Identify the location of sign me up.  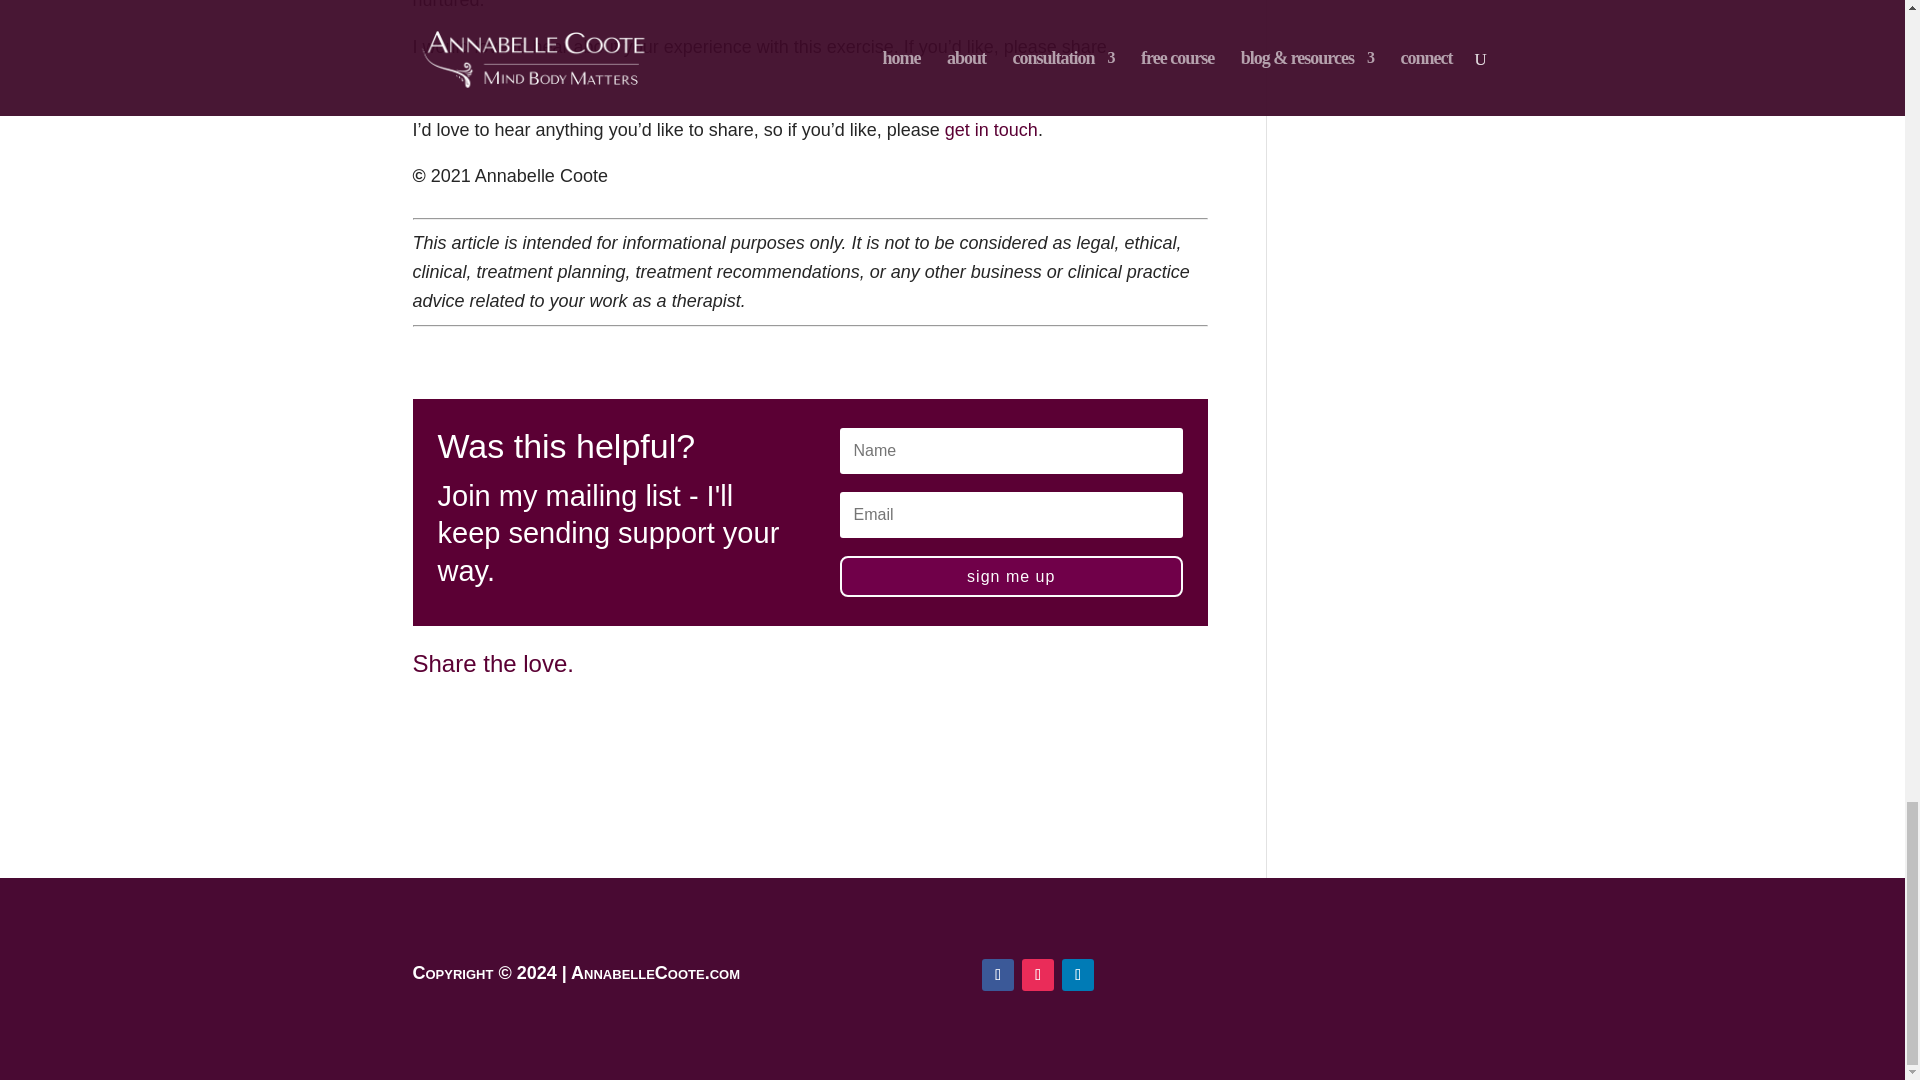
(1011, 576).